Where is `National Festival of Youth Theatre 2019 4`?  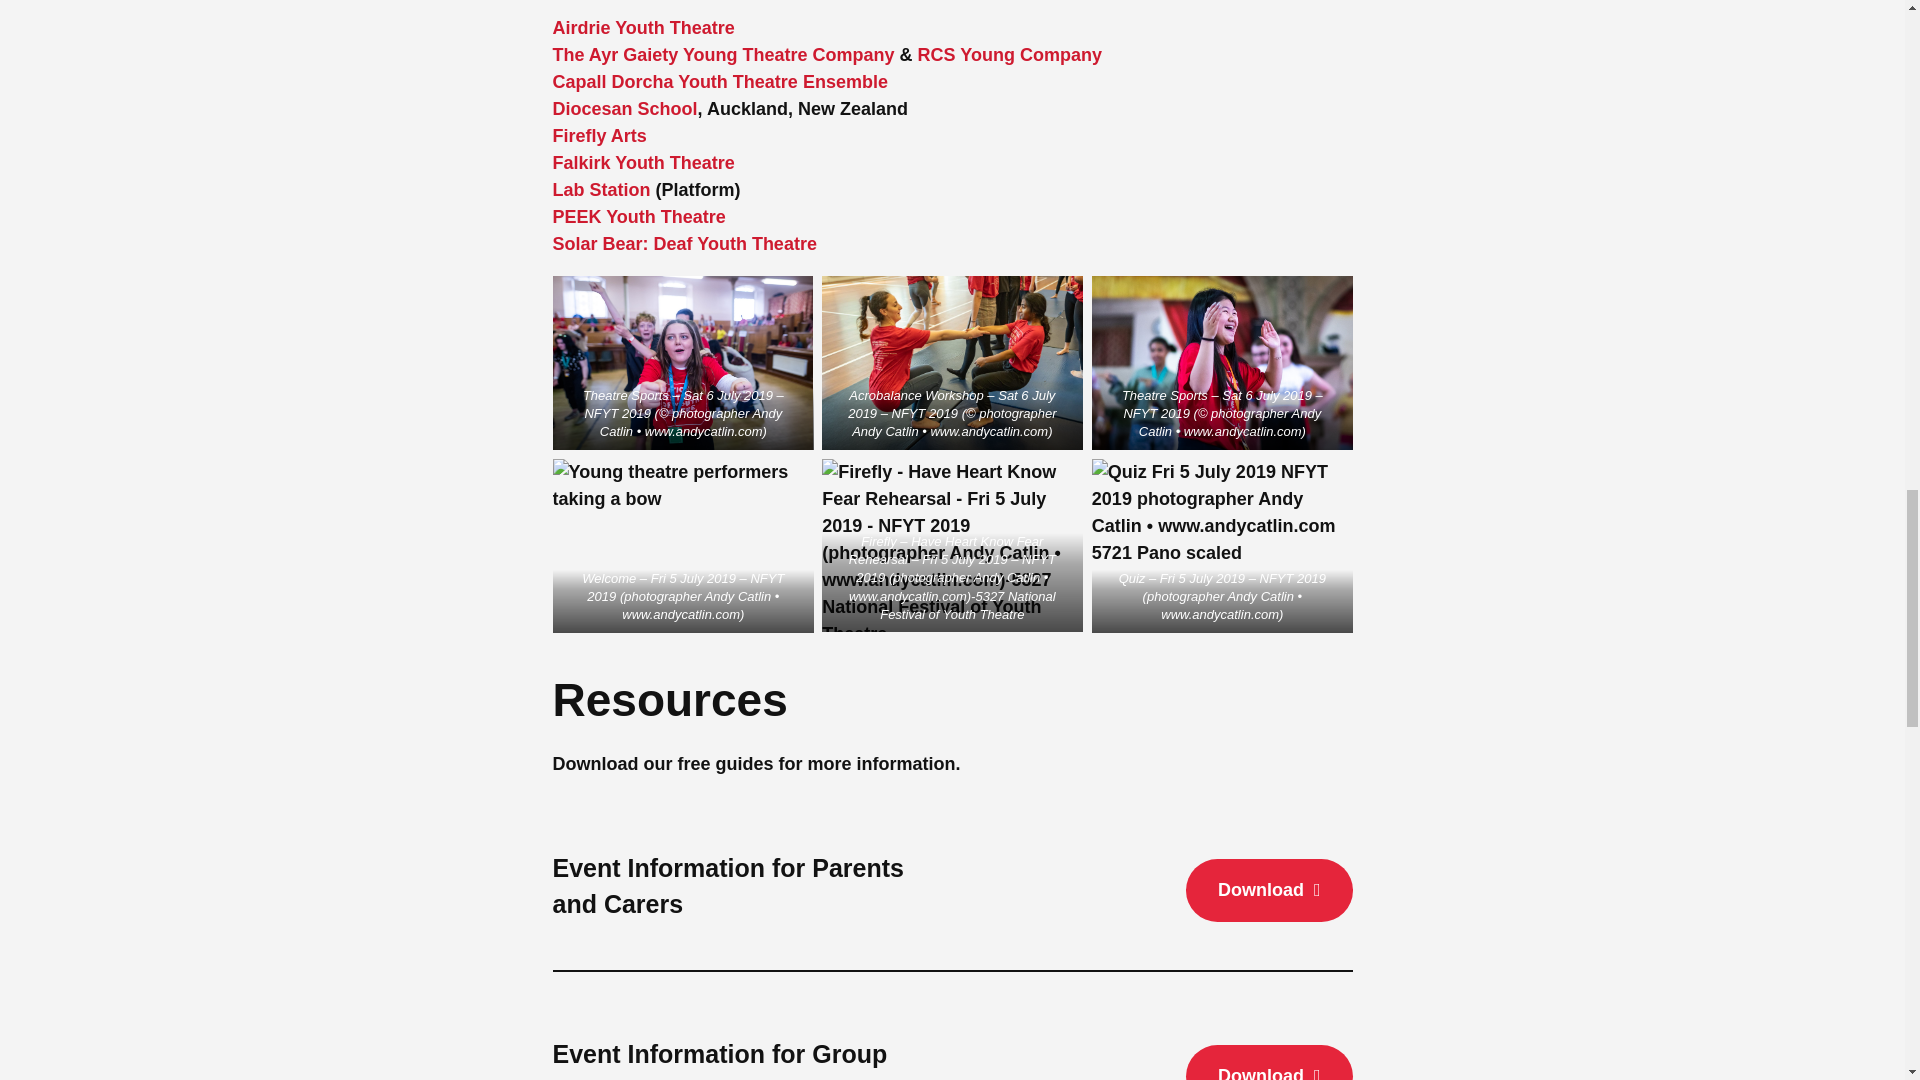 National Festival of Youth Theatre 2019 4 is located at coordinates (682, 546).